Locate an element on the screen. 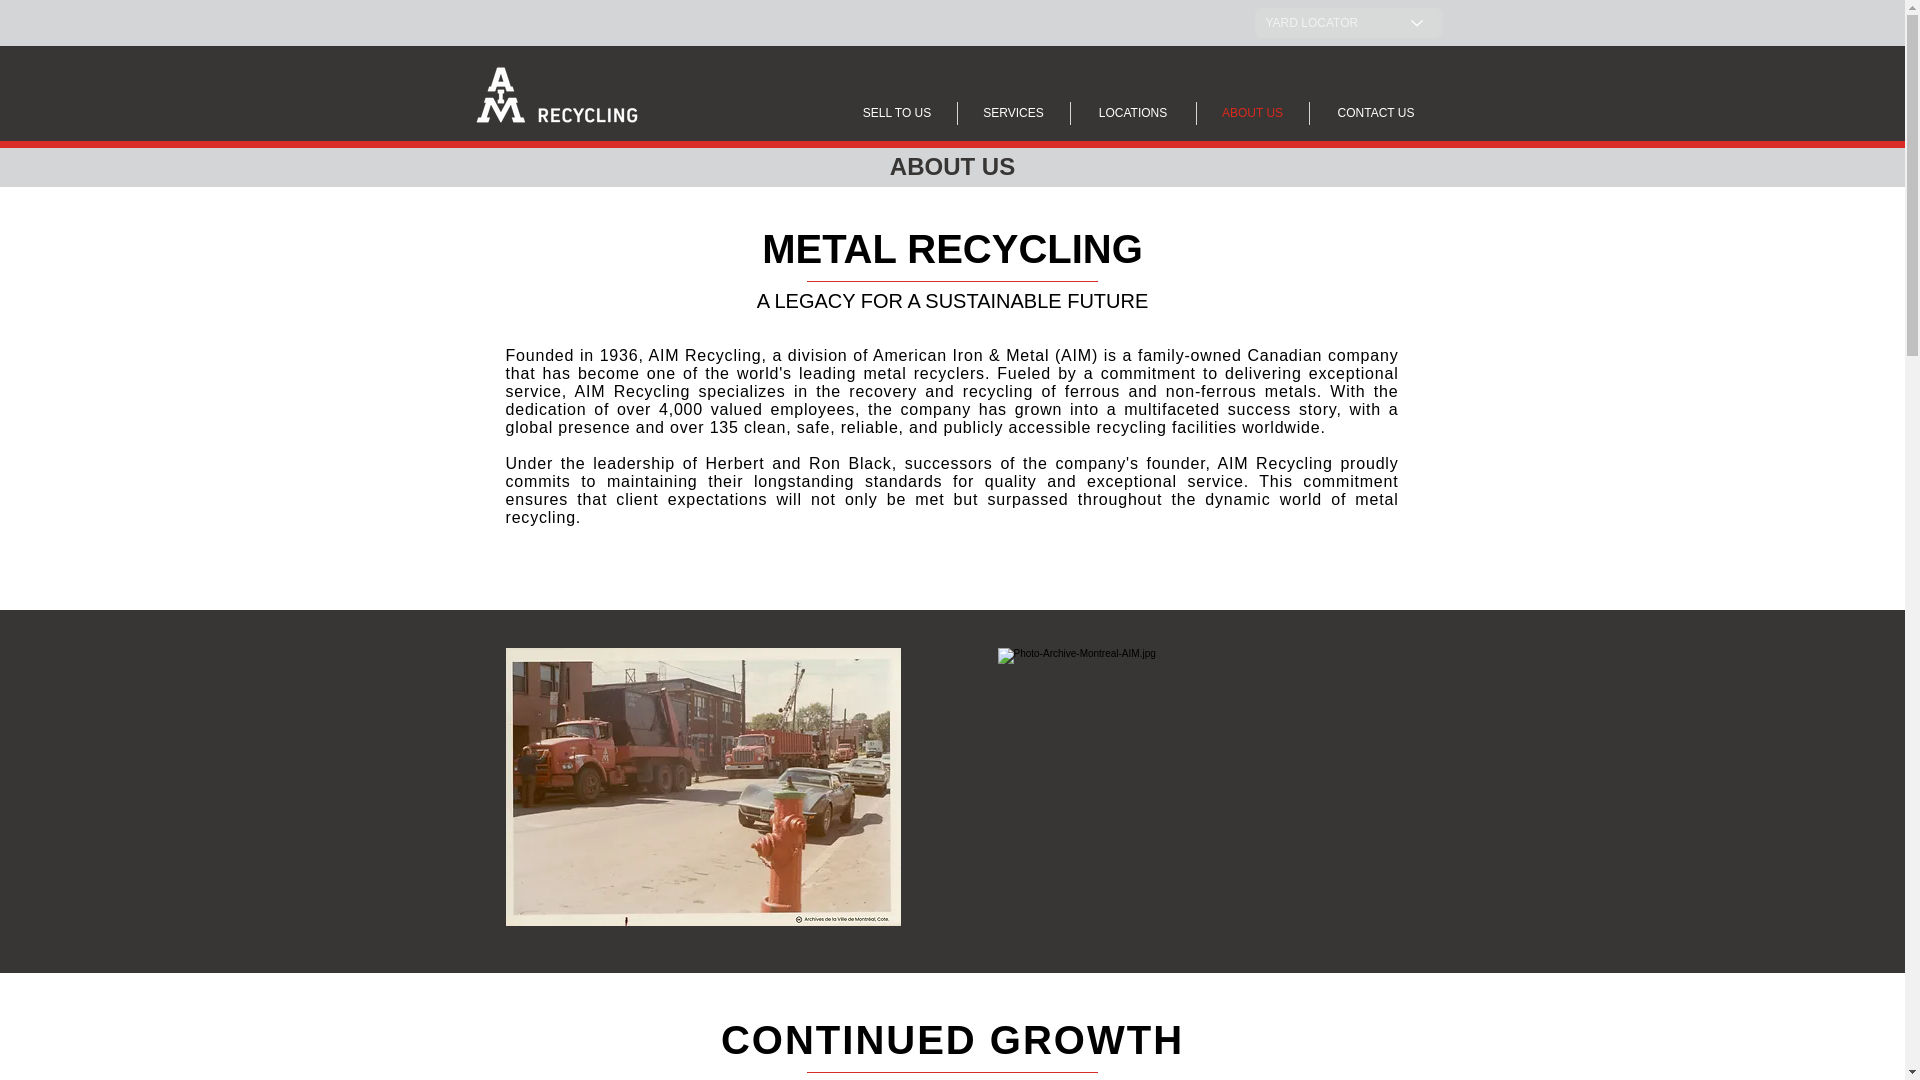  CONTACT US is located at coordinates (1376, 113).